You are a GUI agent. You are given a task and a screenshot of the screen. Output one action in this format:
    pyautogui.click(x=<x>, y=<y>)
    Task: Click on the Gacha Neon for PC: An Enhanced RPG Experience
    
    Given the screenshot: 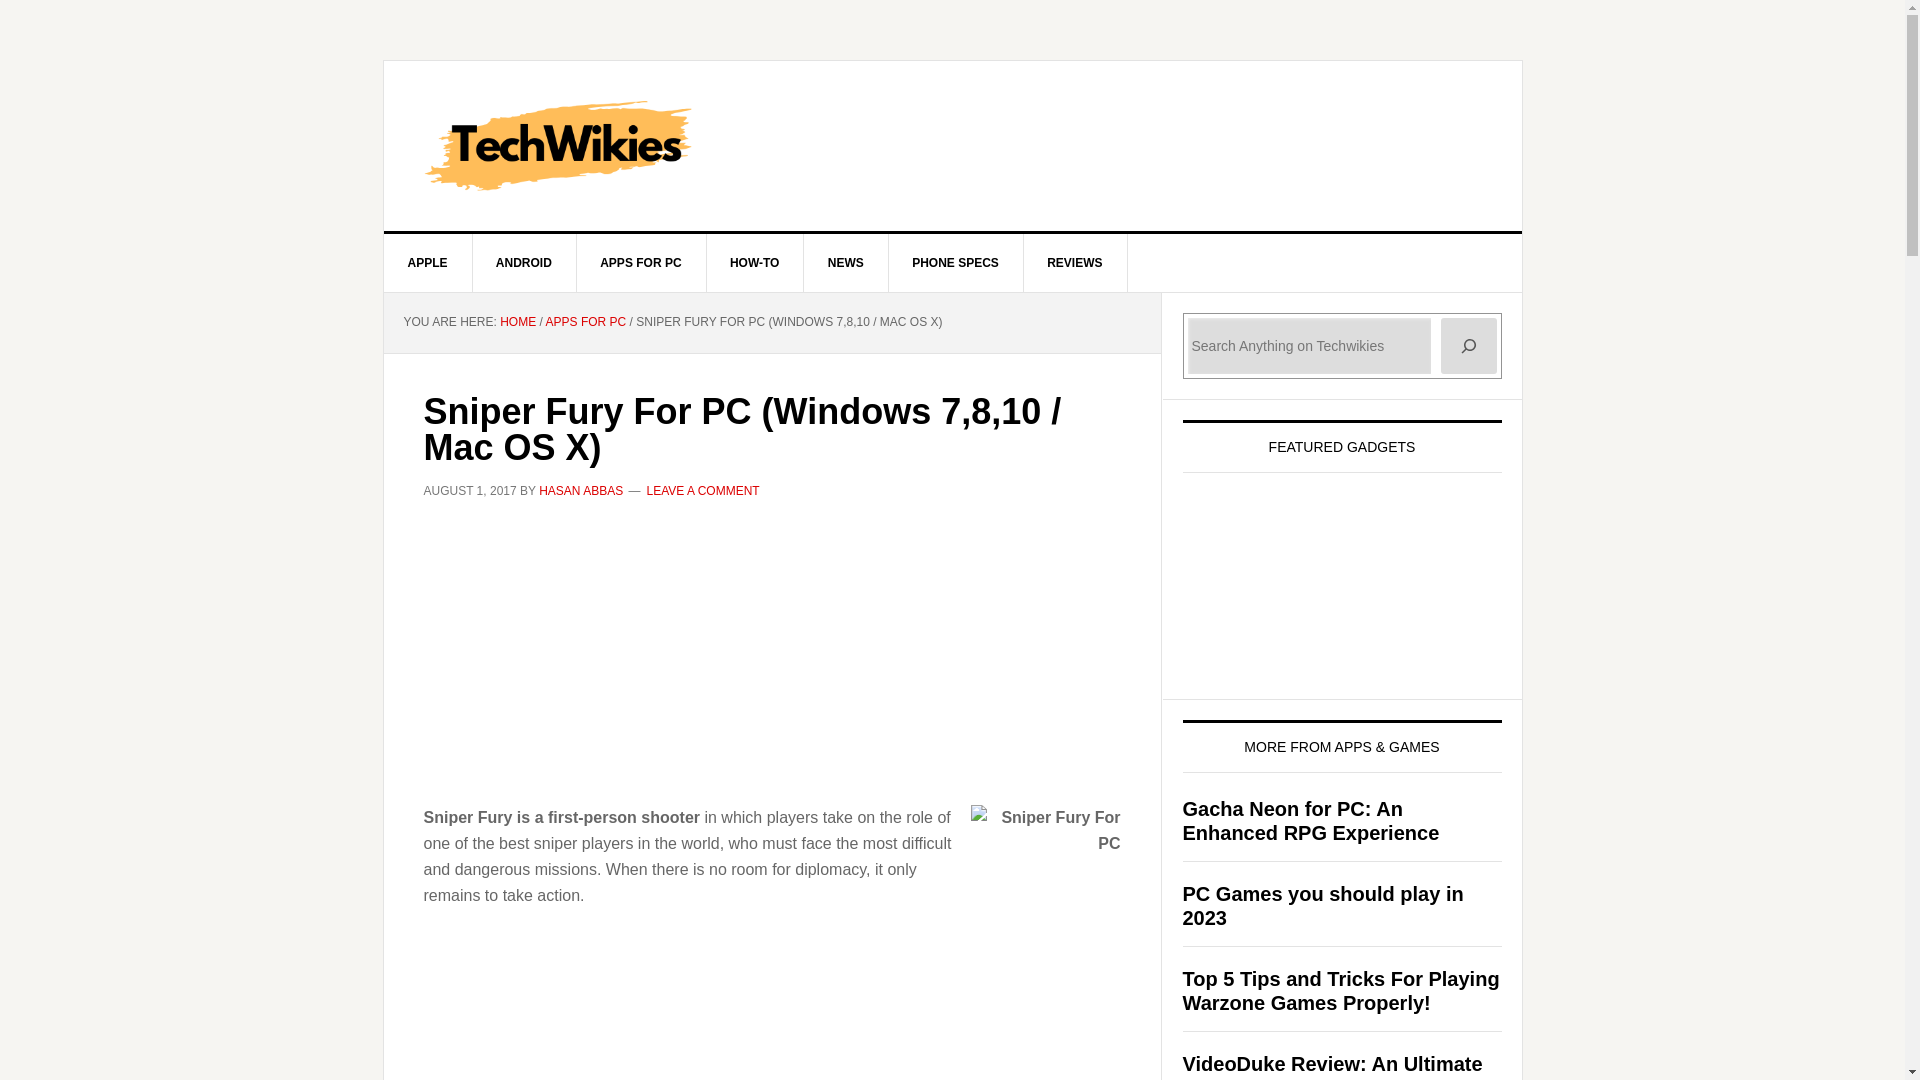 What is the action you would take?
    pyautogui.click(x=1310, y=820)
    